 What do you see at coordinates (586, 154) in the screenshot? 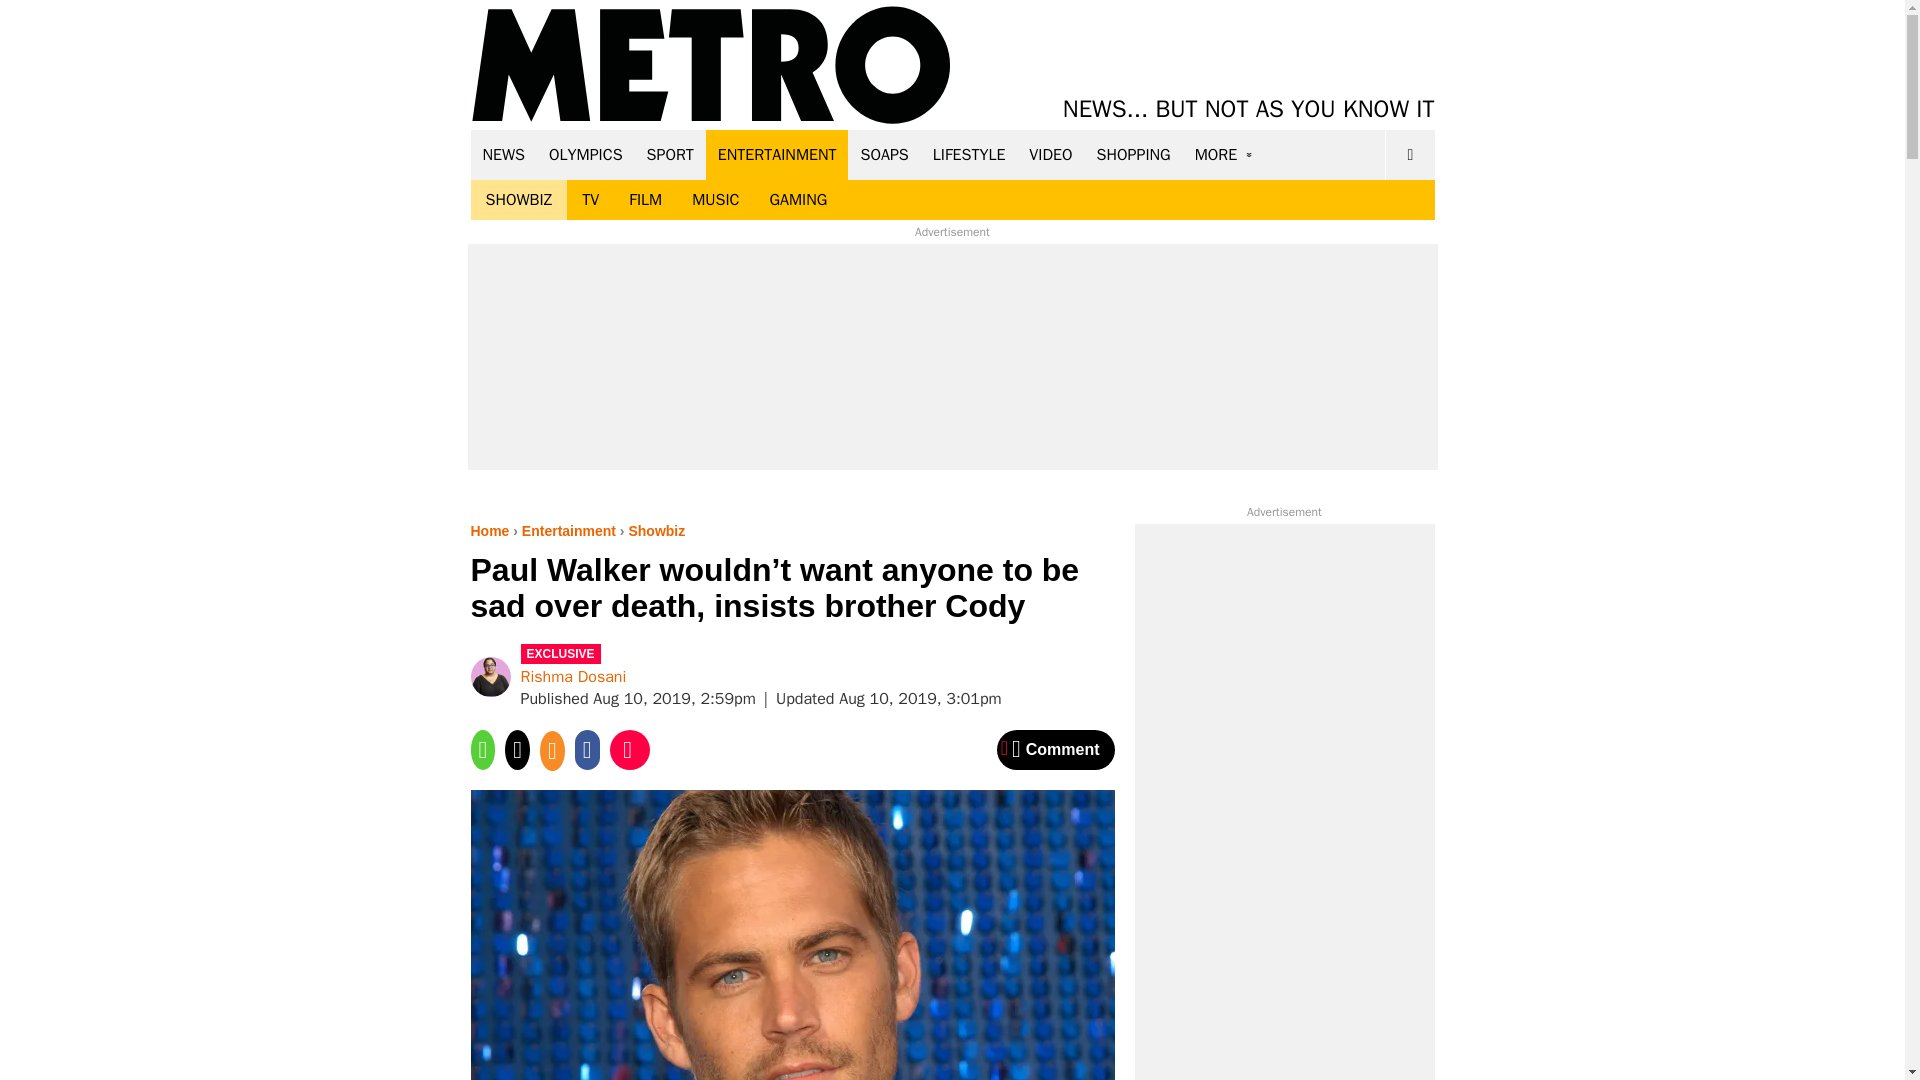
I see `OLYMPICS` at bounding box center [586, 154].